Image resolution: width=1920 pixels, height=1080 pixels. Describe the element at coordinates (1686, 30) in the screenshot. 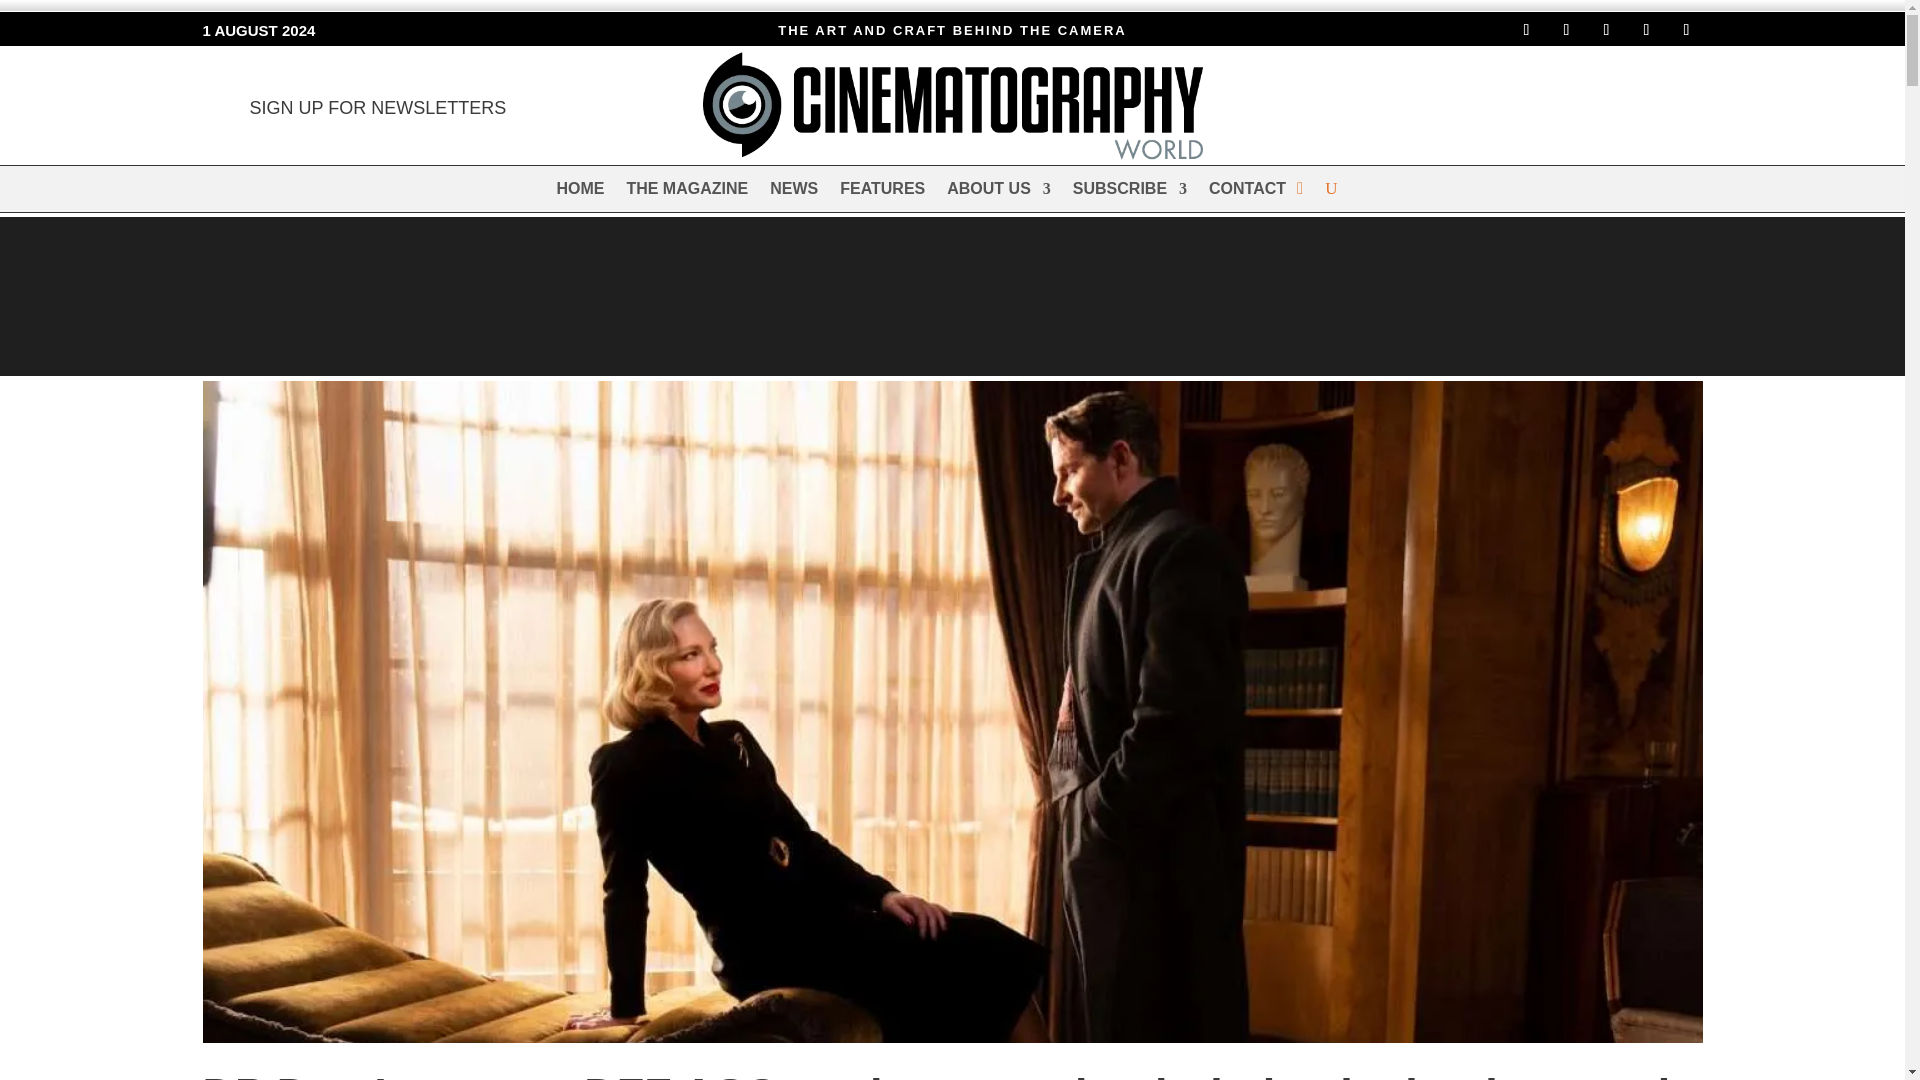

I see `Follow on Youtube` at that location.